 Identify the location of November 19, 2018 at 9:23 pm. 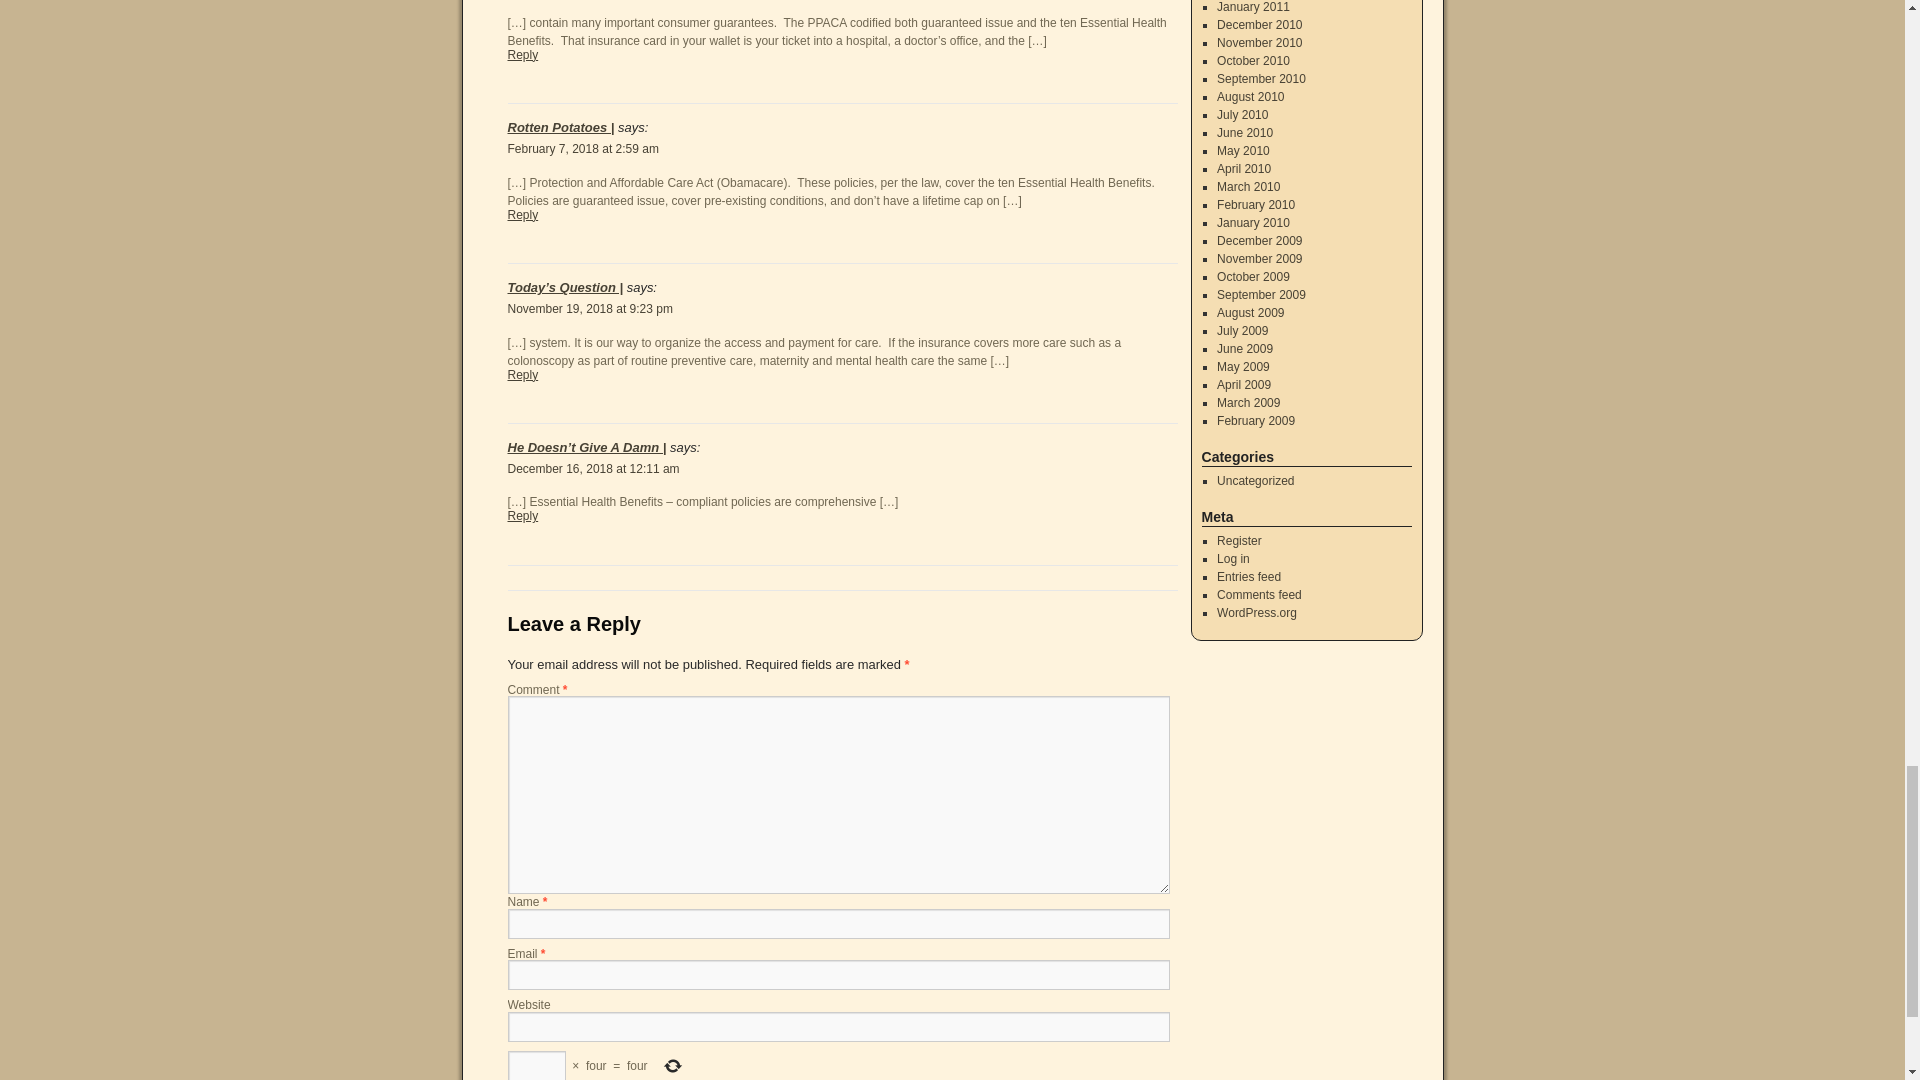
(590, 309).